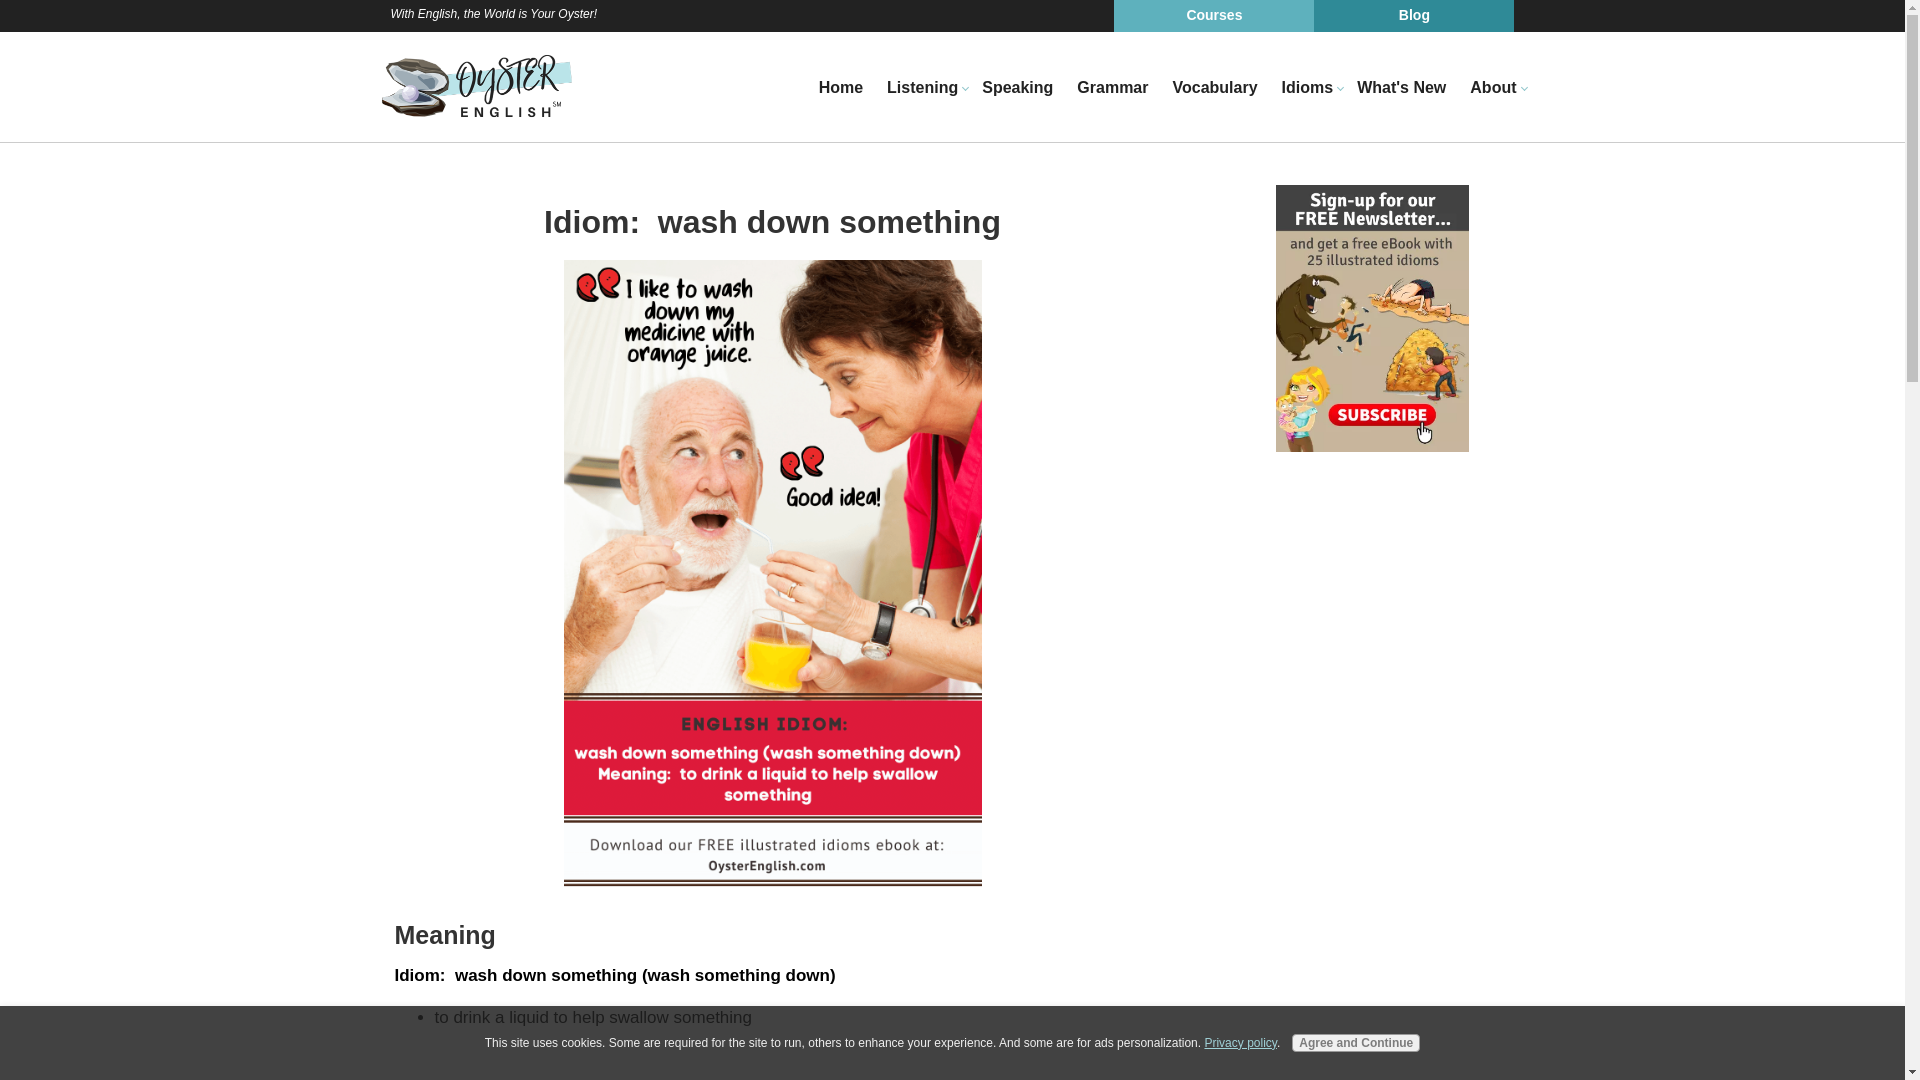  Describe the element at coordinates (1414, 16) in the screenshot. I see `Blog` at that location.